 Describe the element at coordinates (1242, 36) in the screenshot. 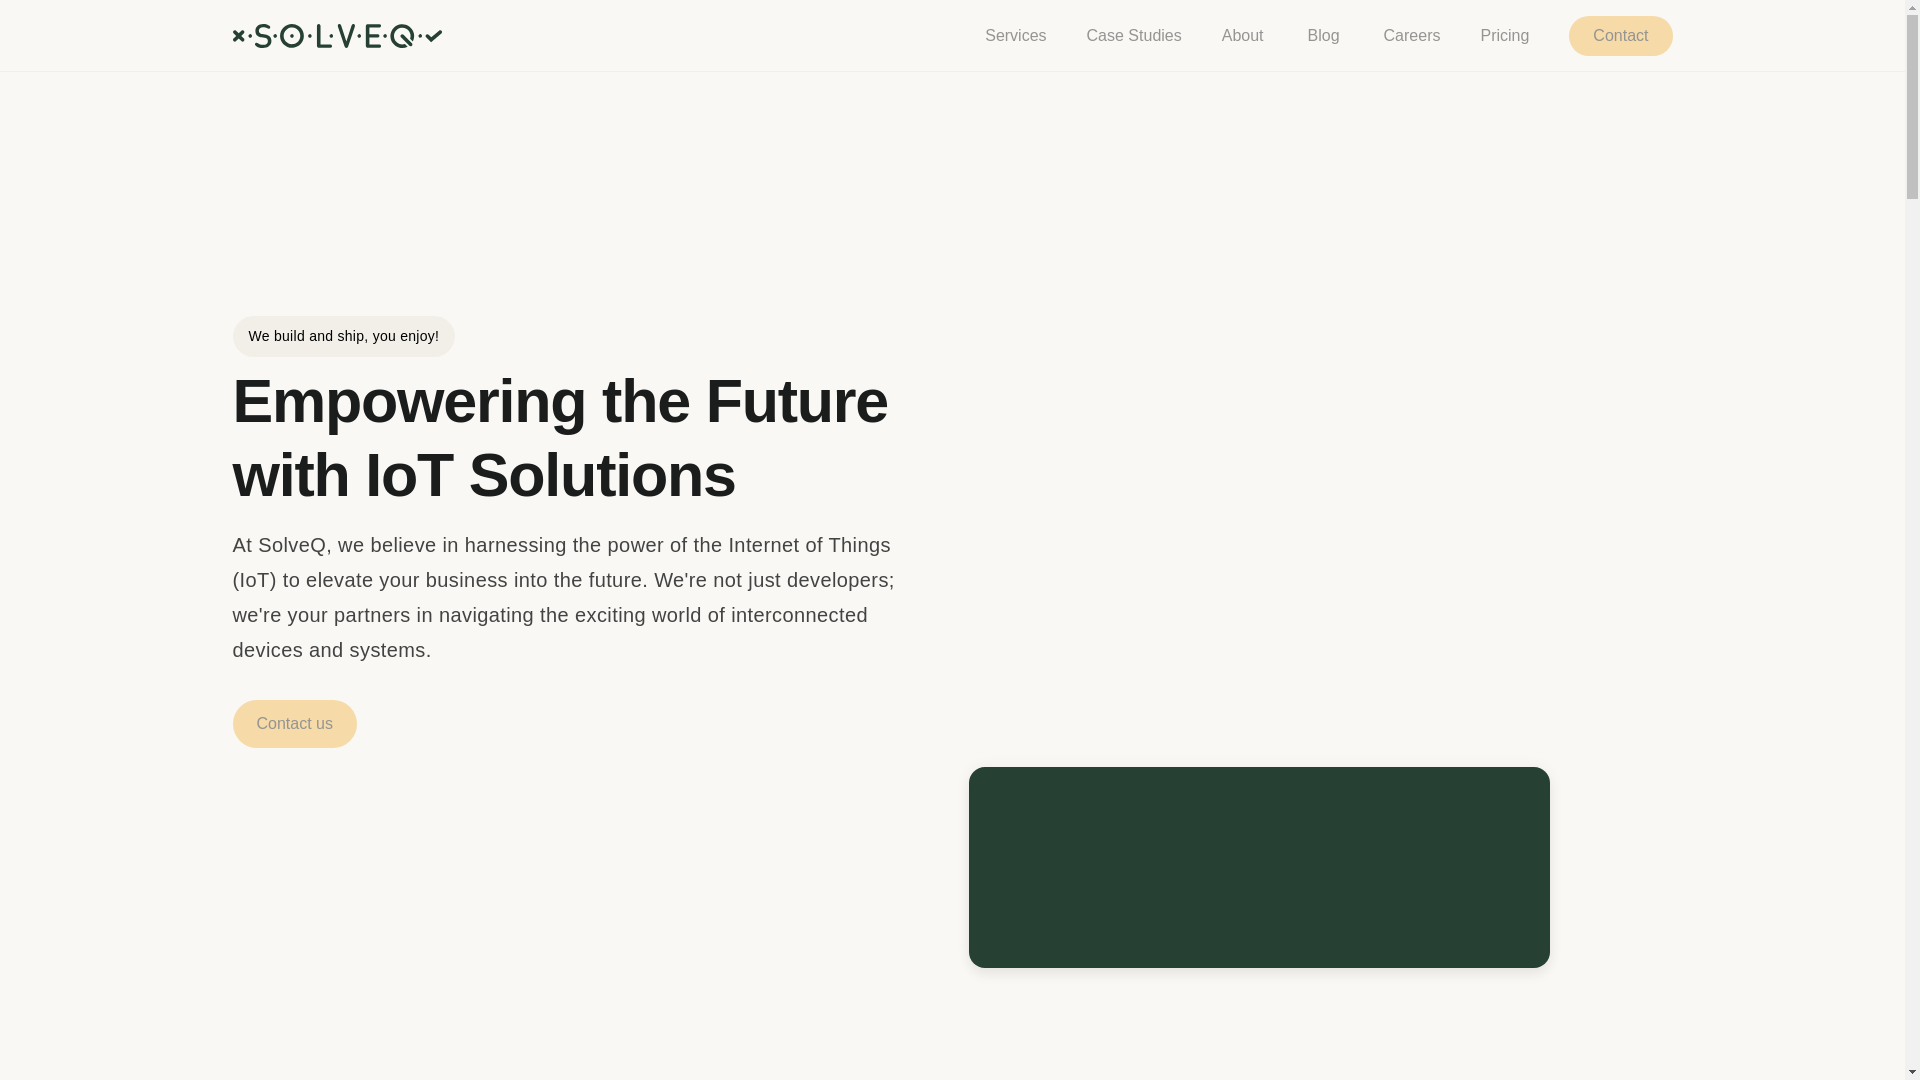

I see `About` at that location.